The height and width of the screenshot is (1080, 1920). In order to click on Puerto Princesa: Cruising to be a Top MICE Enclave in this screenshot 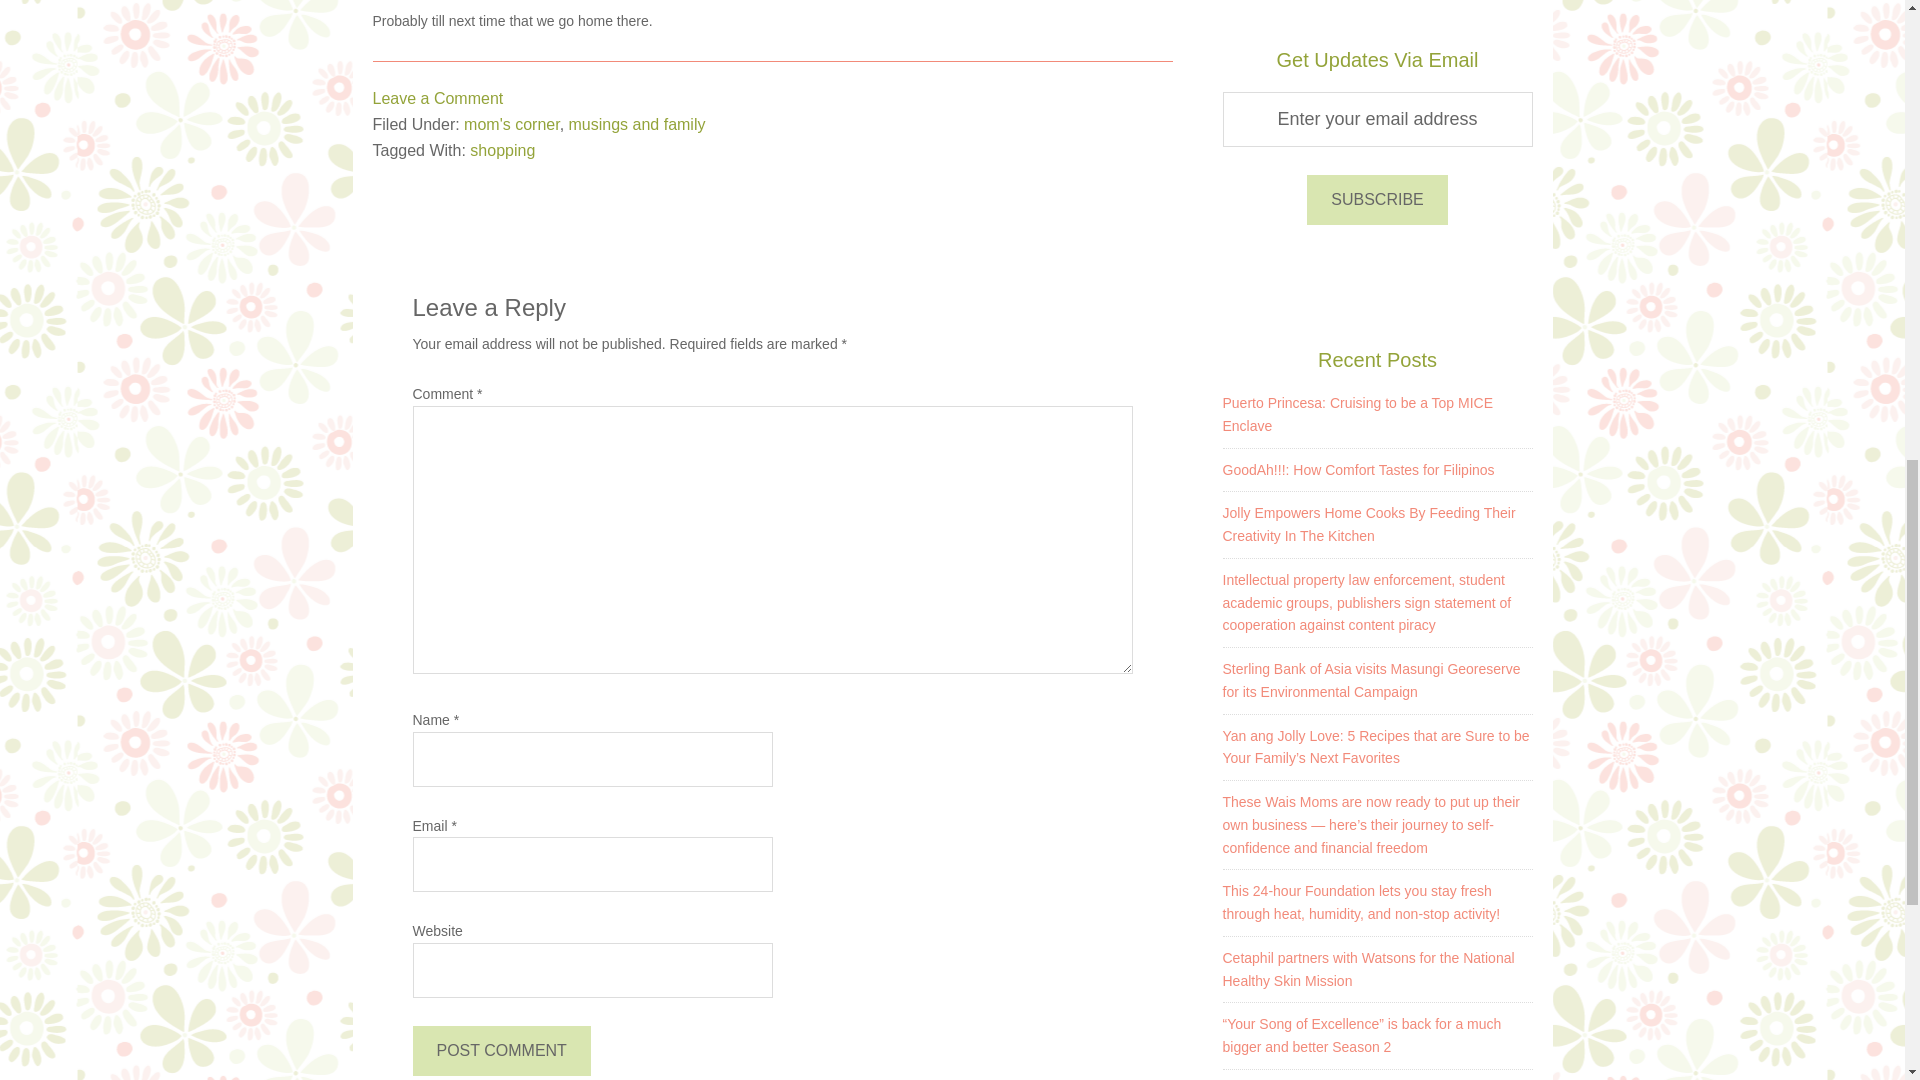, I will do `click(1357, 414)`.